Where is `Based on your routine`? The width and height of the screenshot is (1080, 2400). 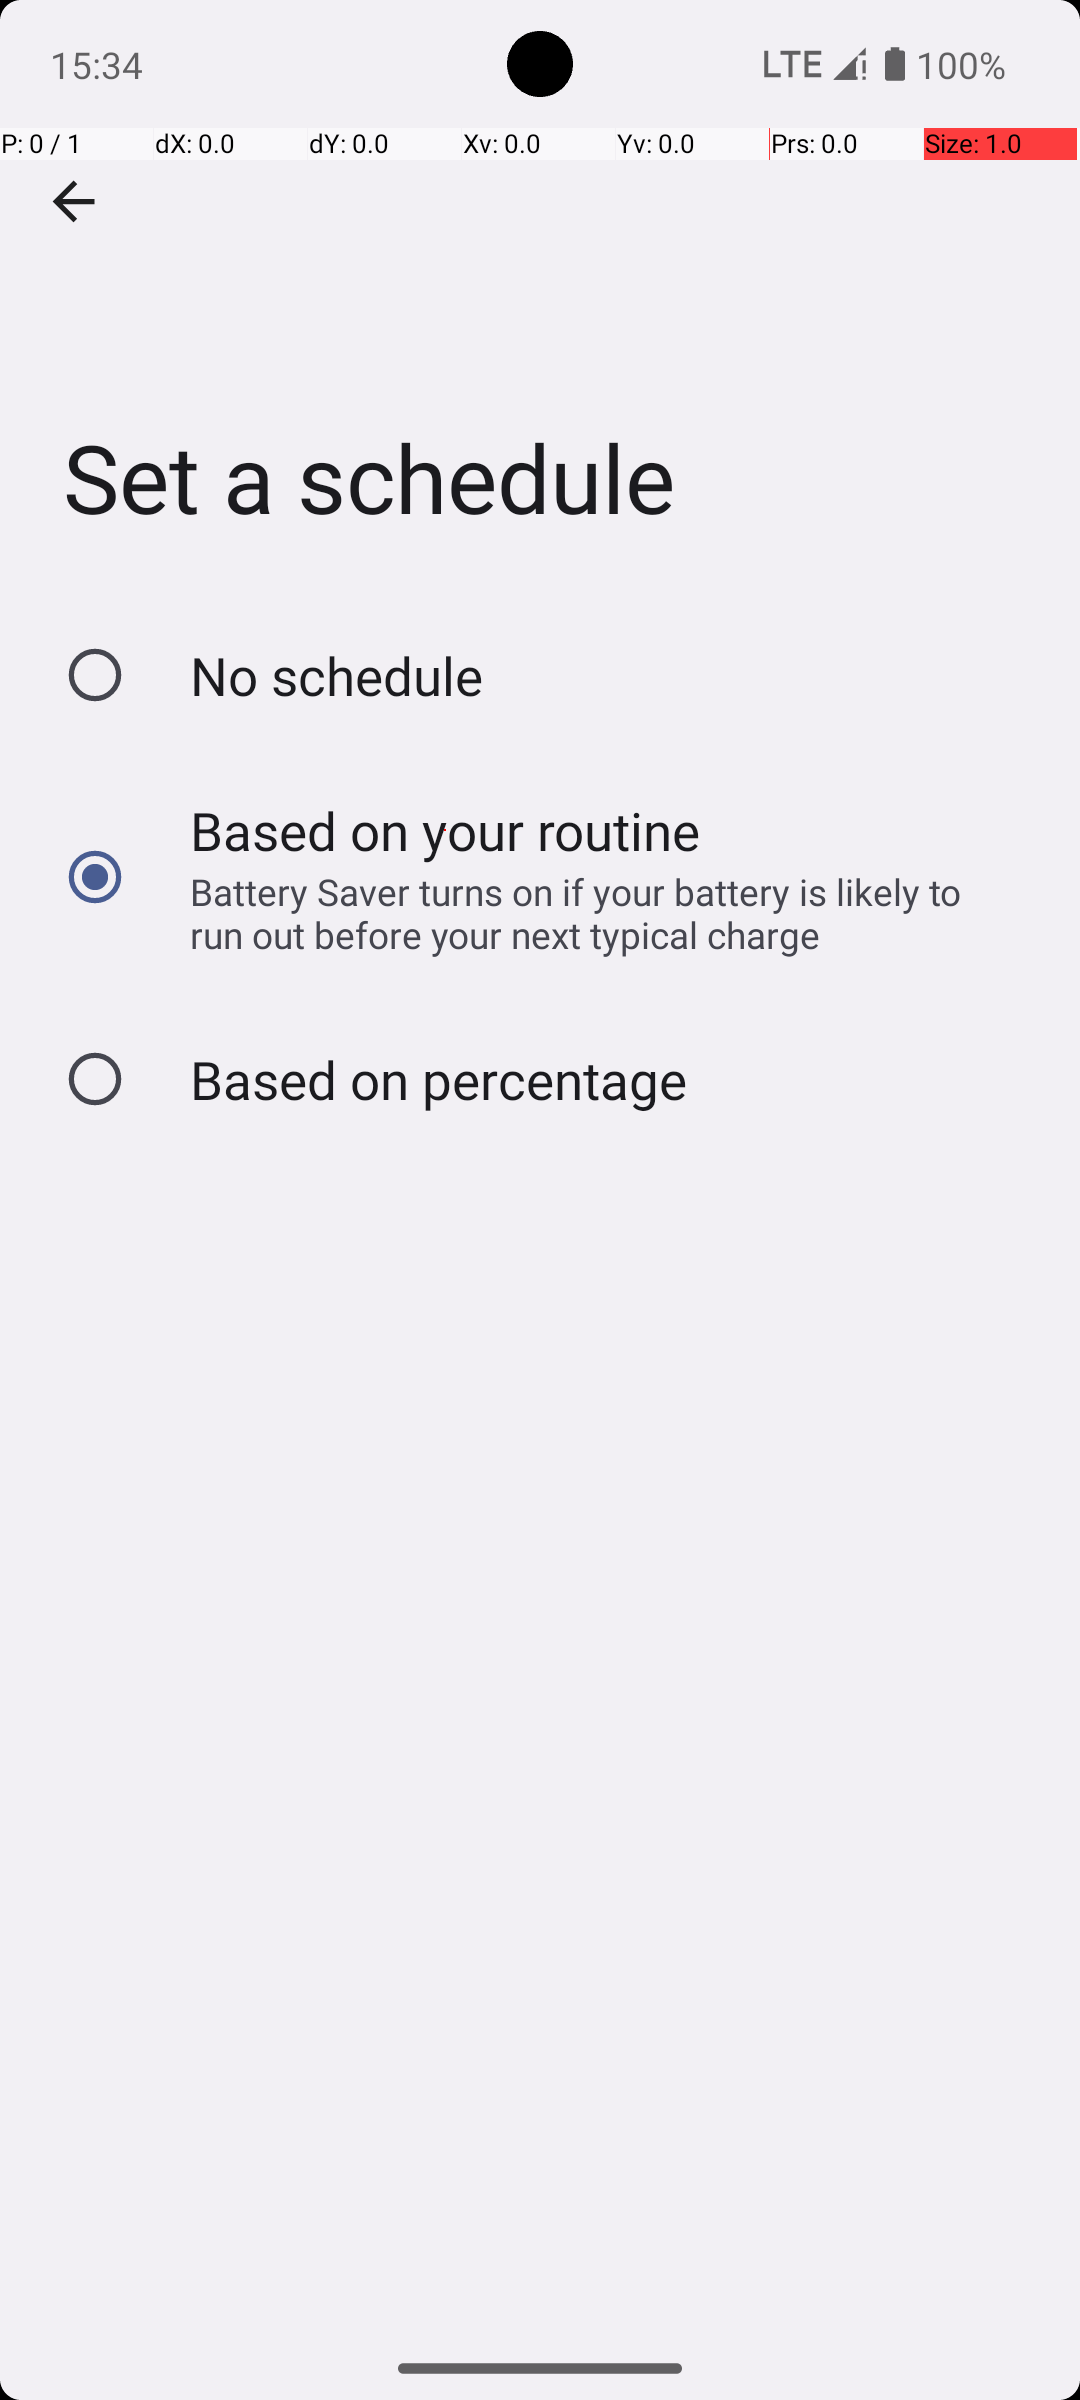 Based on your routine is located at coordinates (446, 830).